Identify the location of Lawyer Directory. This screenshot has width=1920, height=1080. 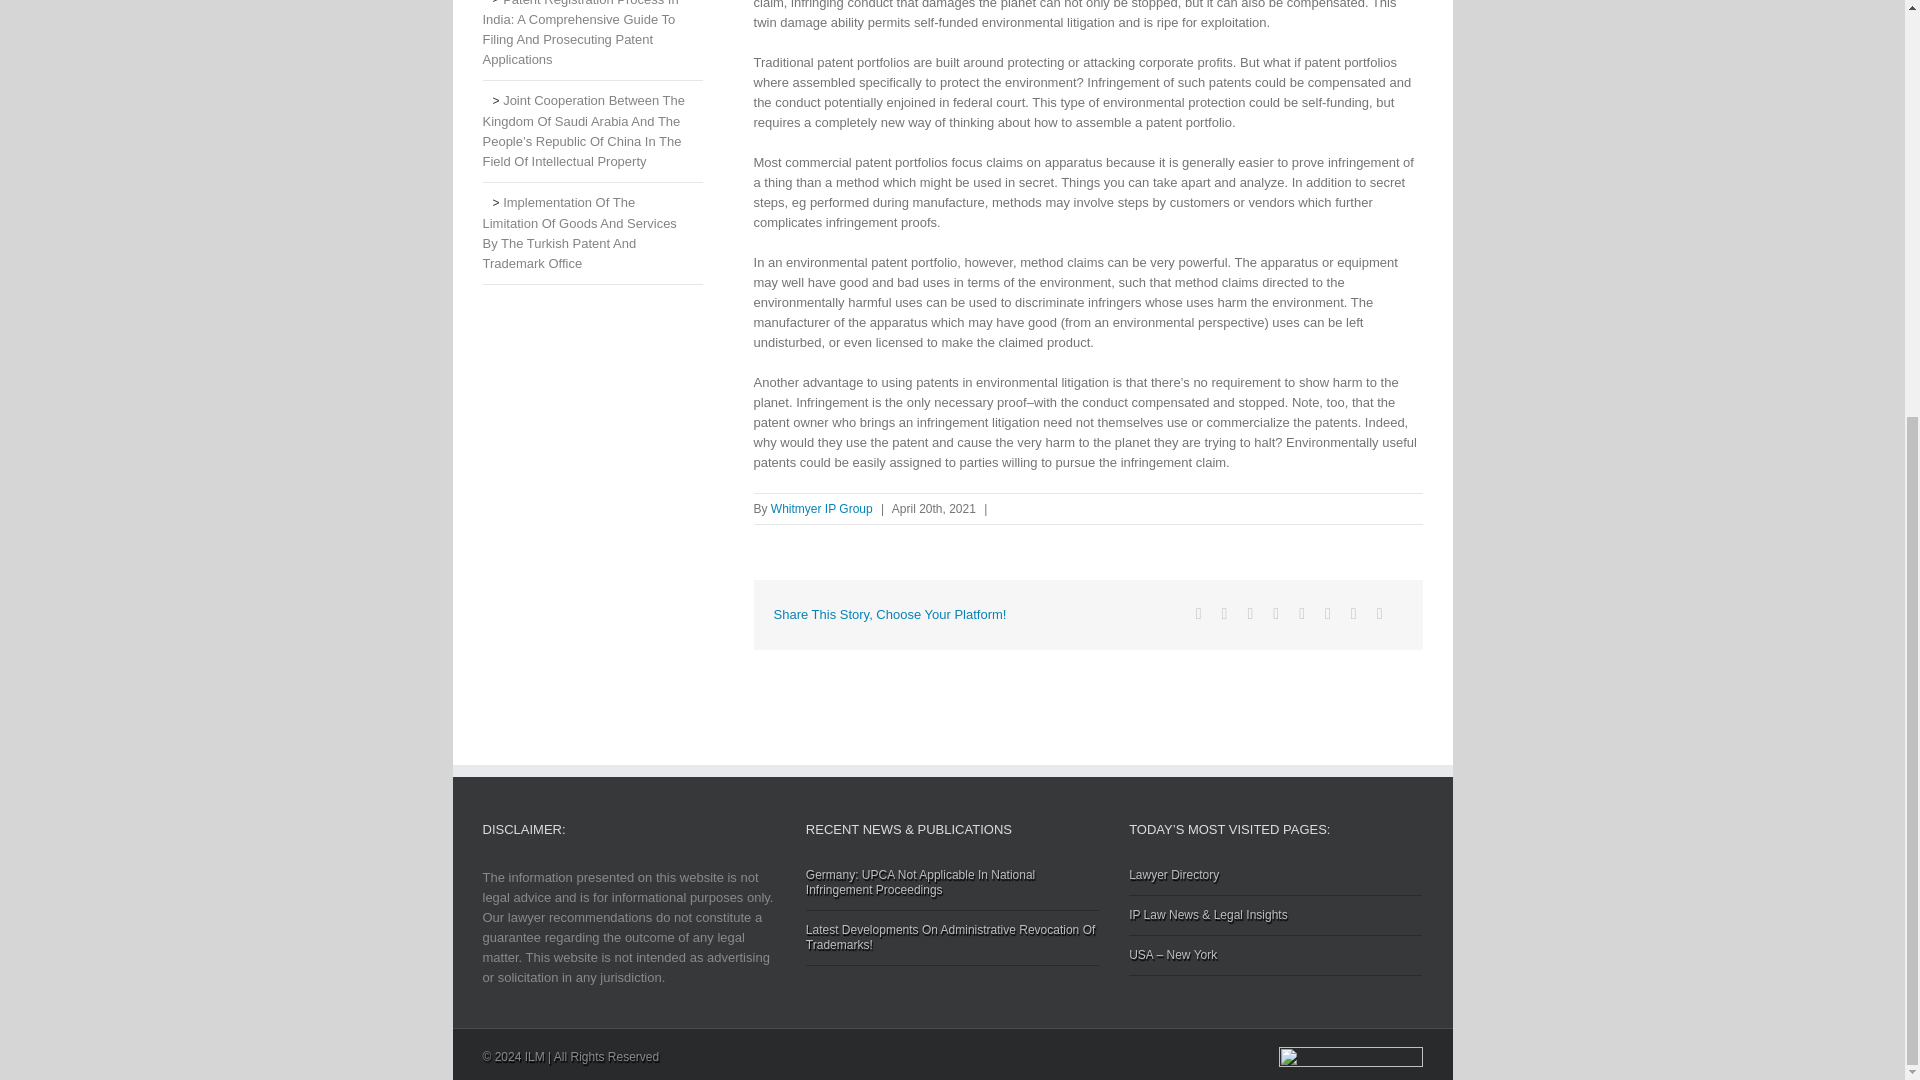
(1275, 882).